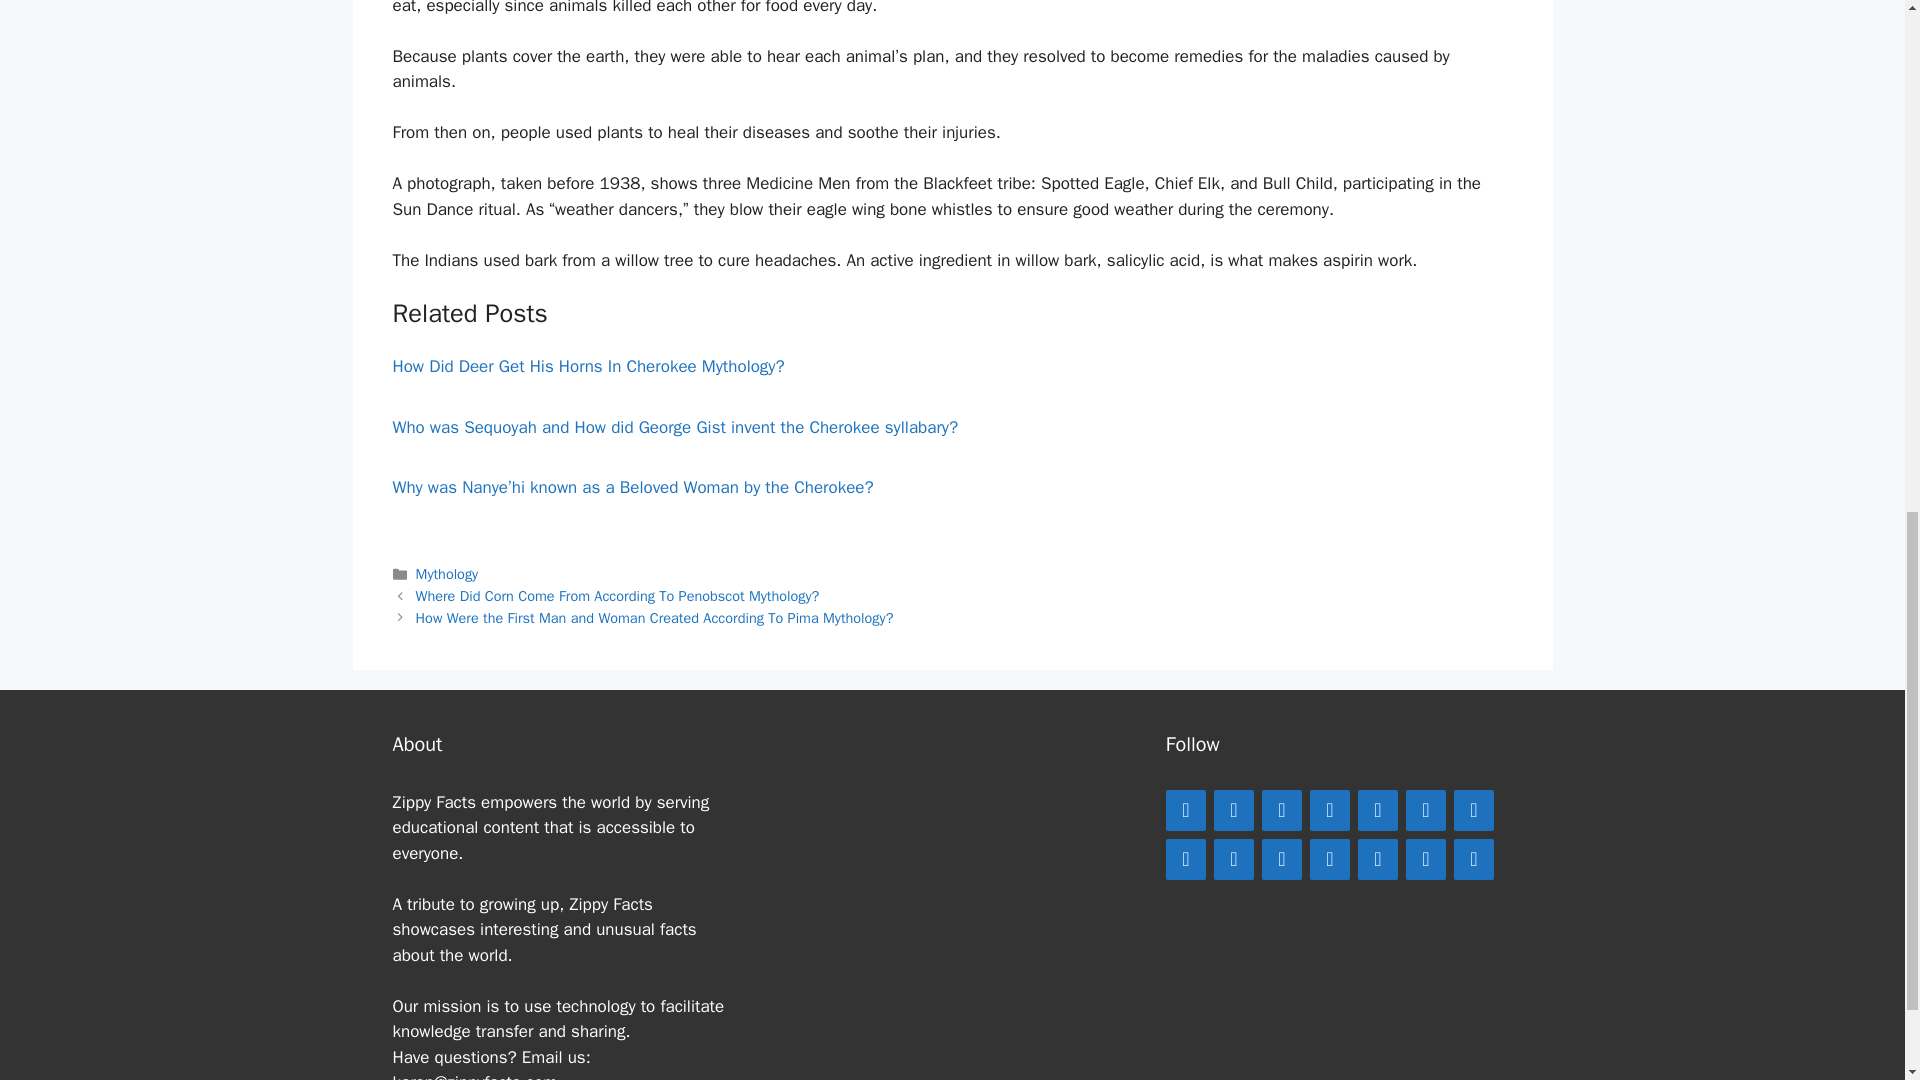  I want to click on Flickr, so click(1425, 858).